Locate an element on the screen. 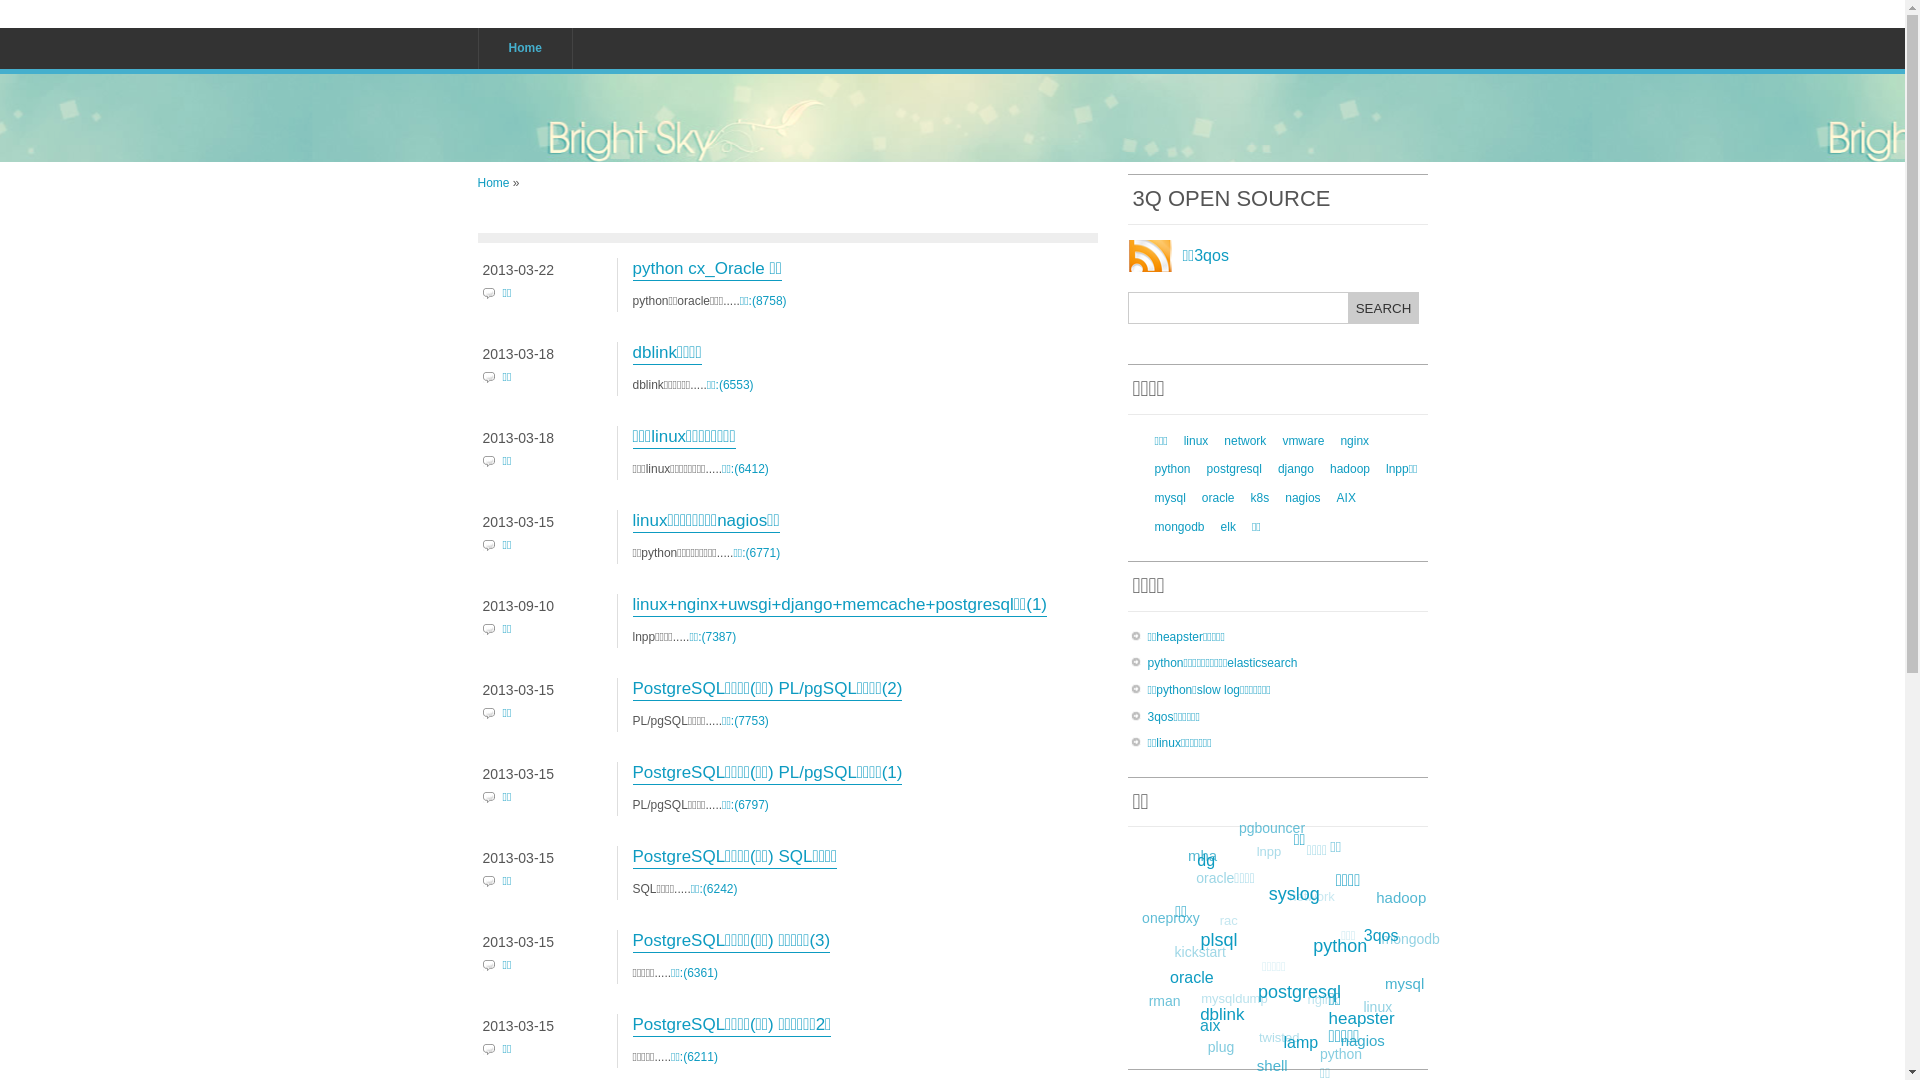 The image size is (1920, 1080). postgresql is located at coordinates (1300, 992).